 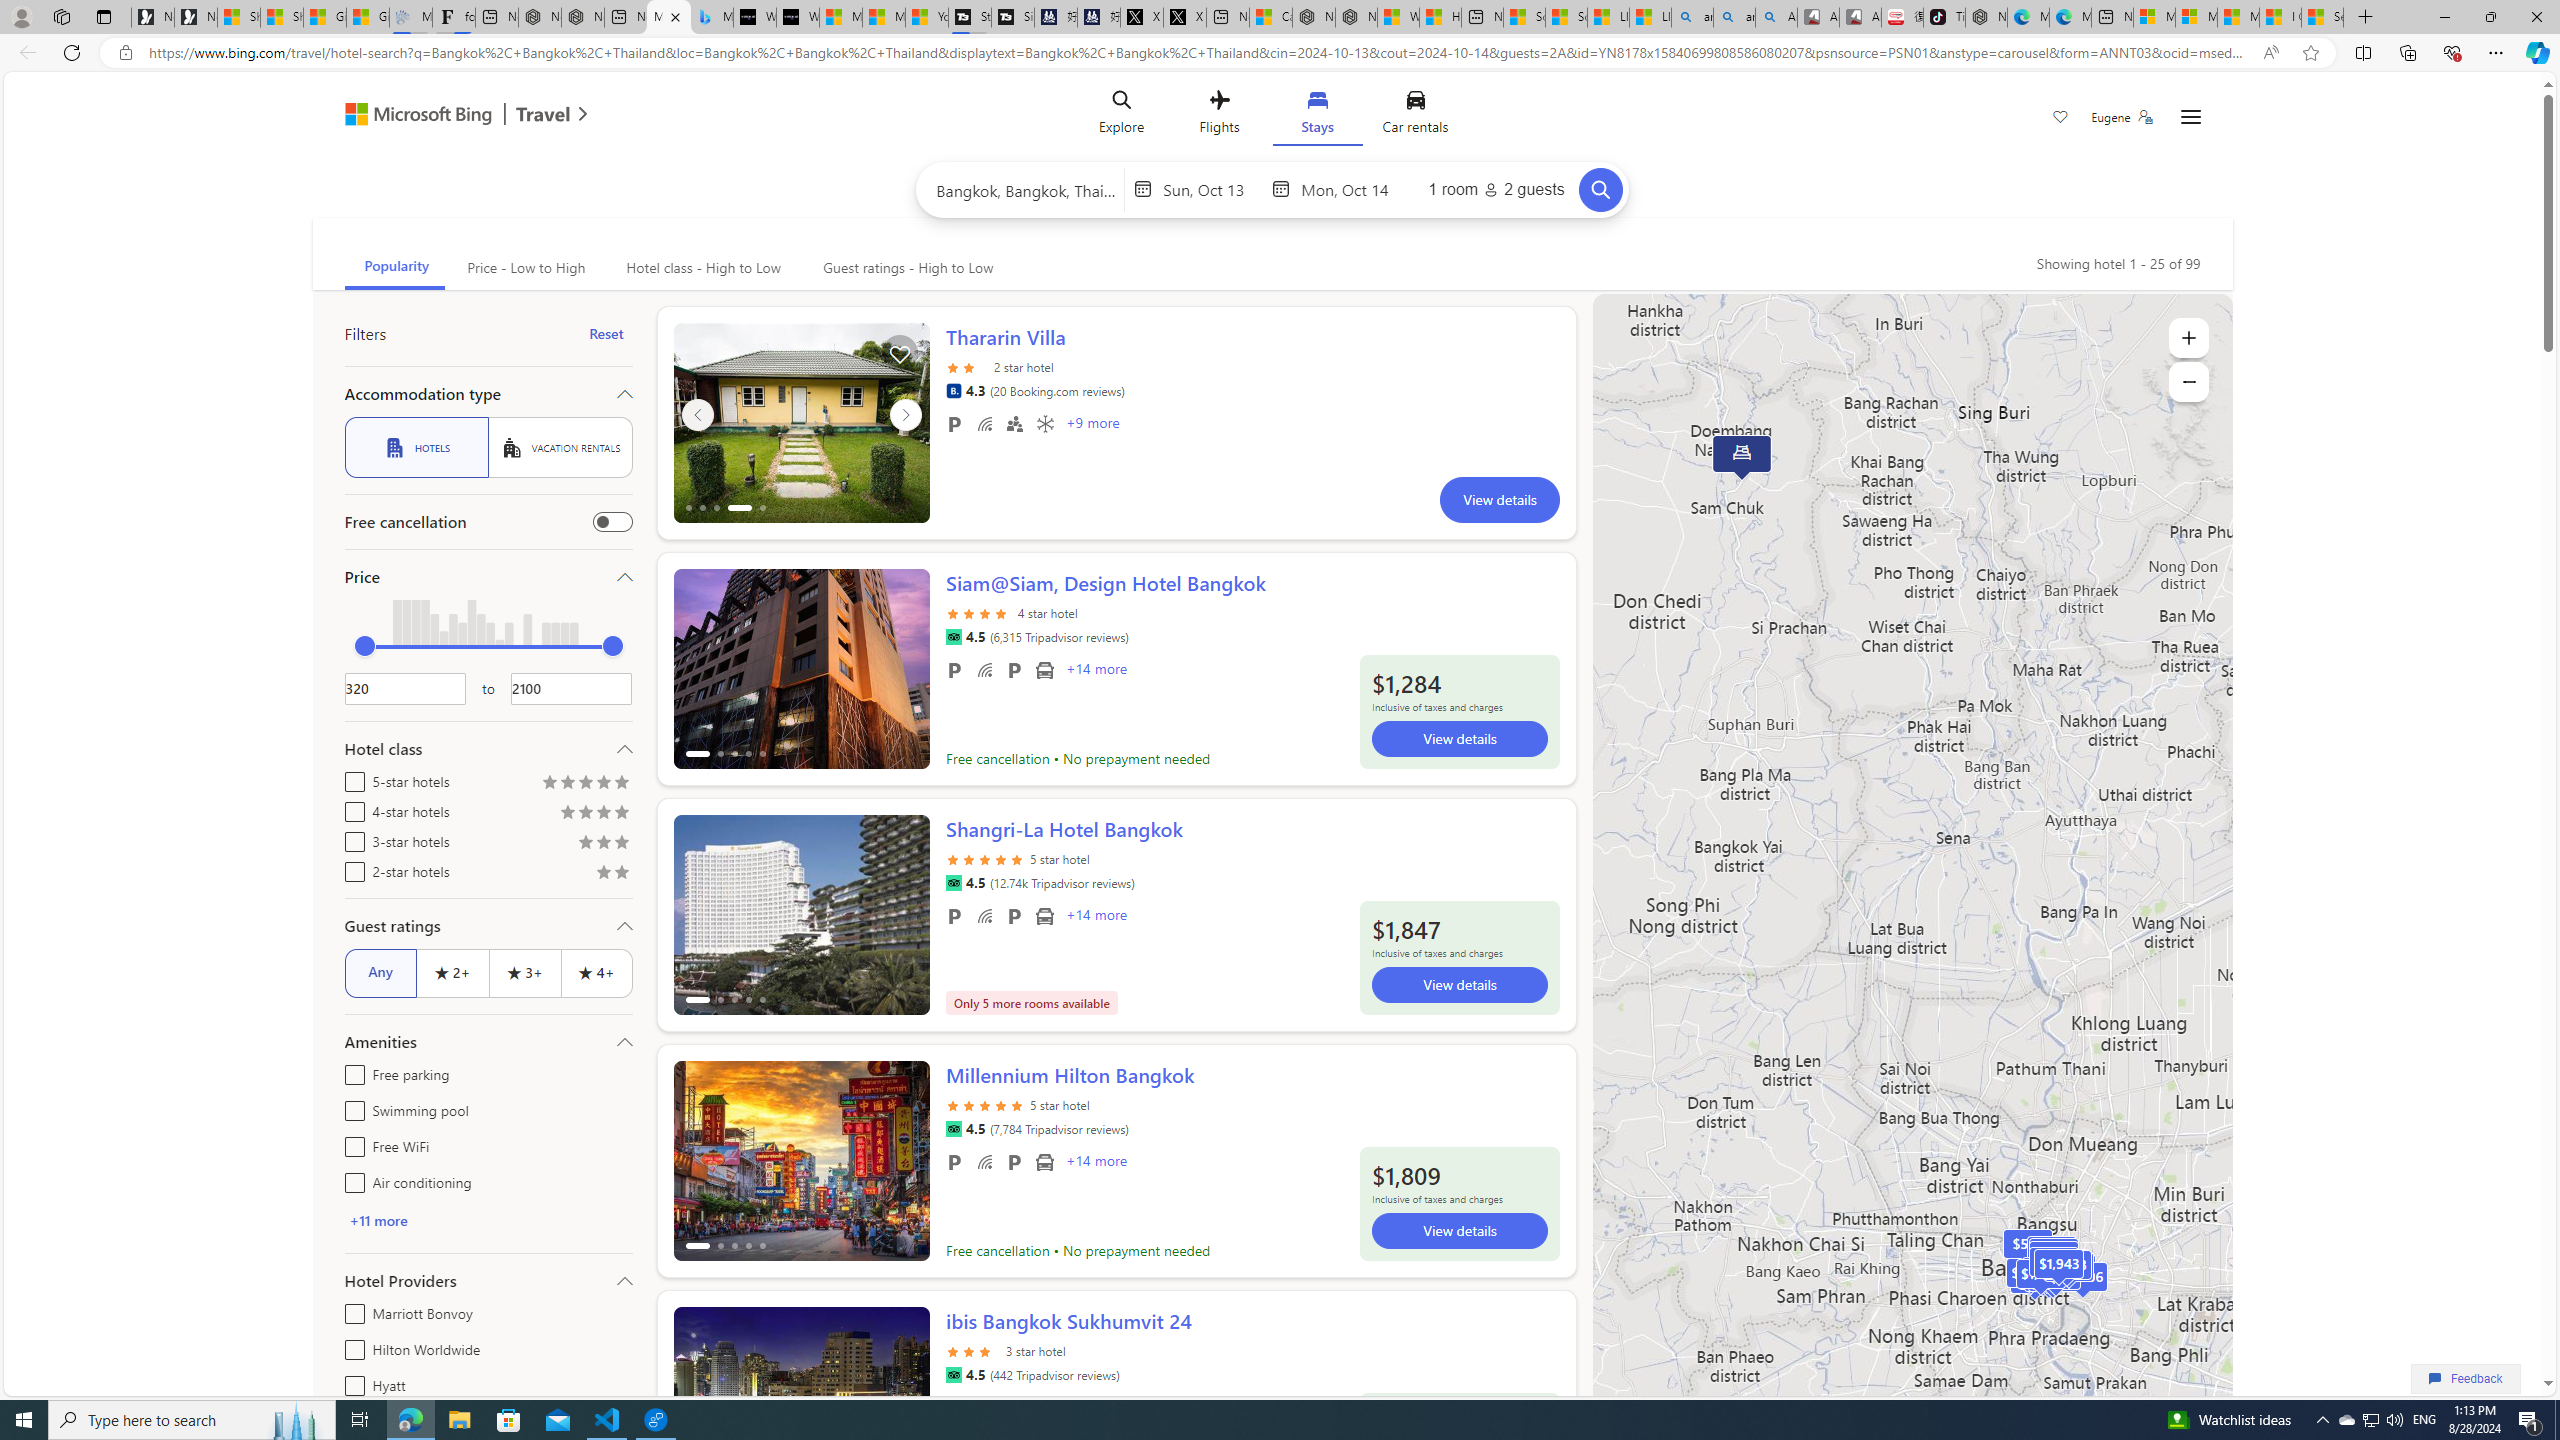 What do you see at coordinates (1774, 17) in the screenshot?
I see `Amazon Echo Robot - Search Images` at bounding box center [1774, 17].